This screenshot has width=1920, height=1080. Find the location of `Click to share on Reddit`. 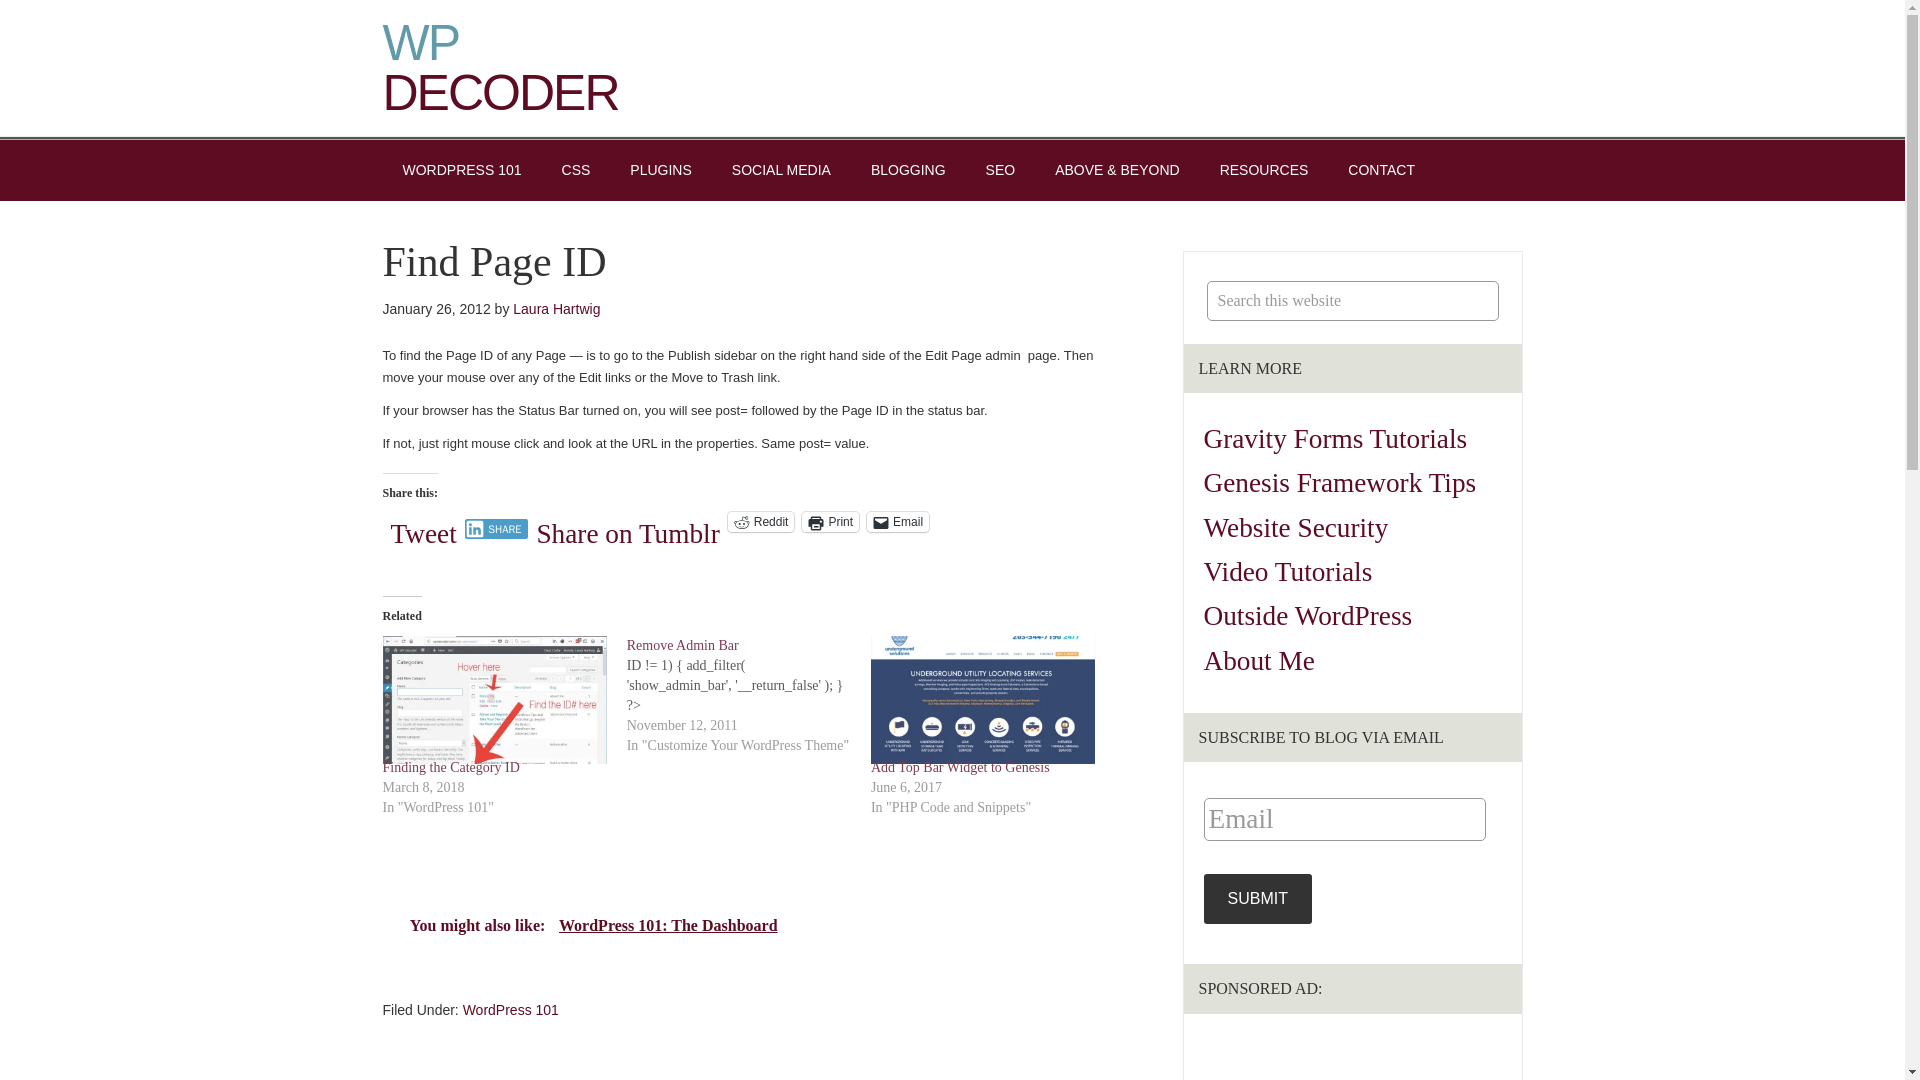

Click to share on Reddit is located at coordinates (760, 522).